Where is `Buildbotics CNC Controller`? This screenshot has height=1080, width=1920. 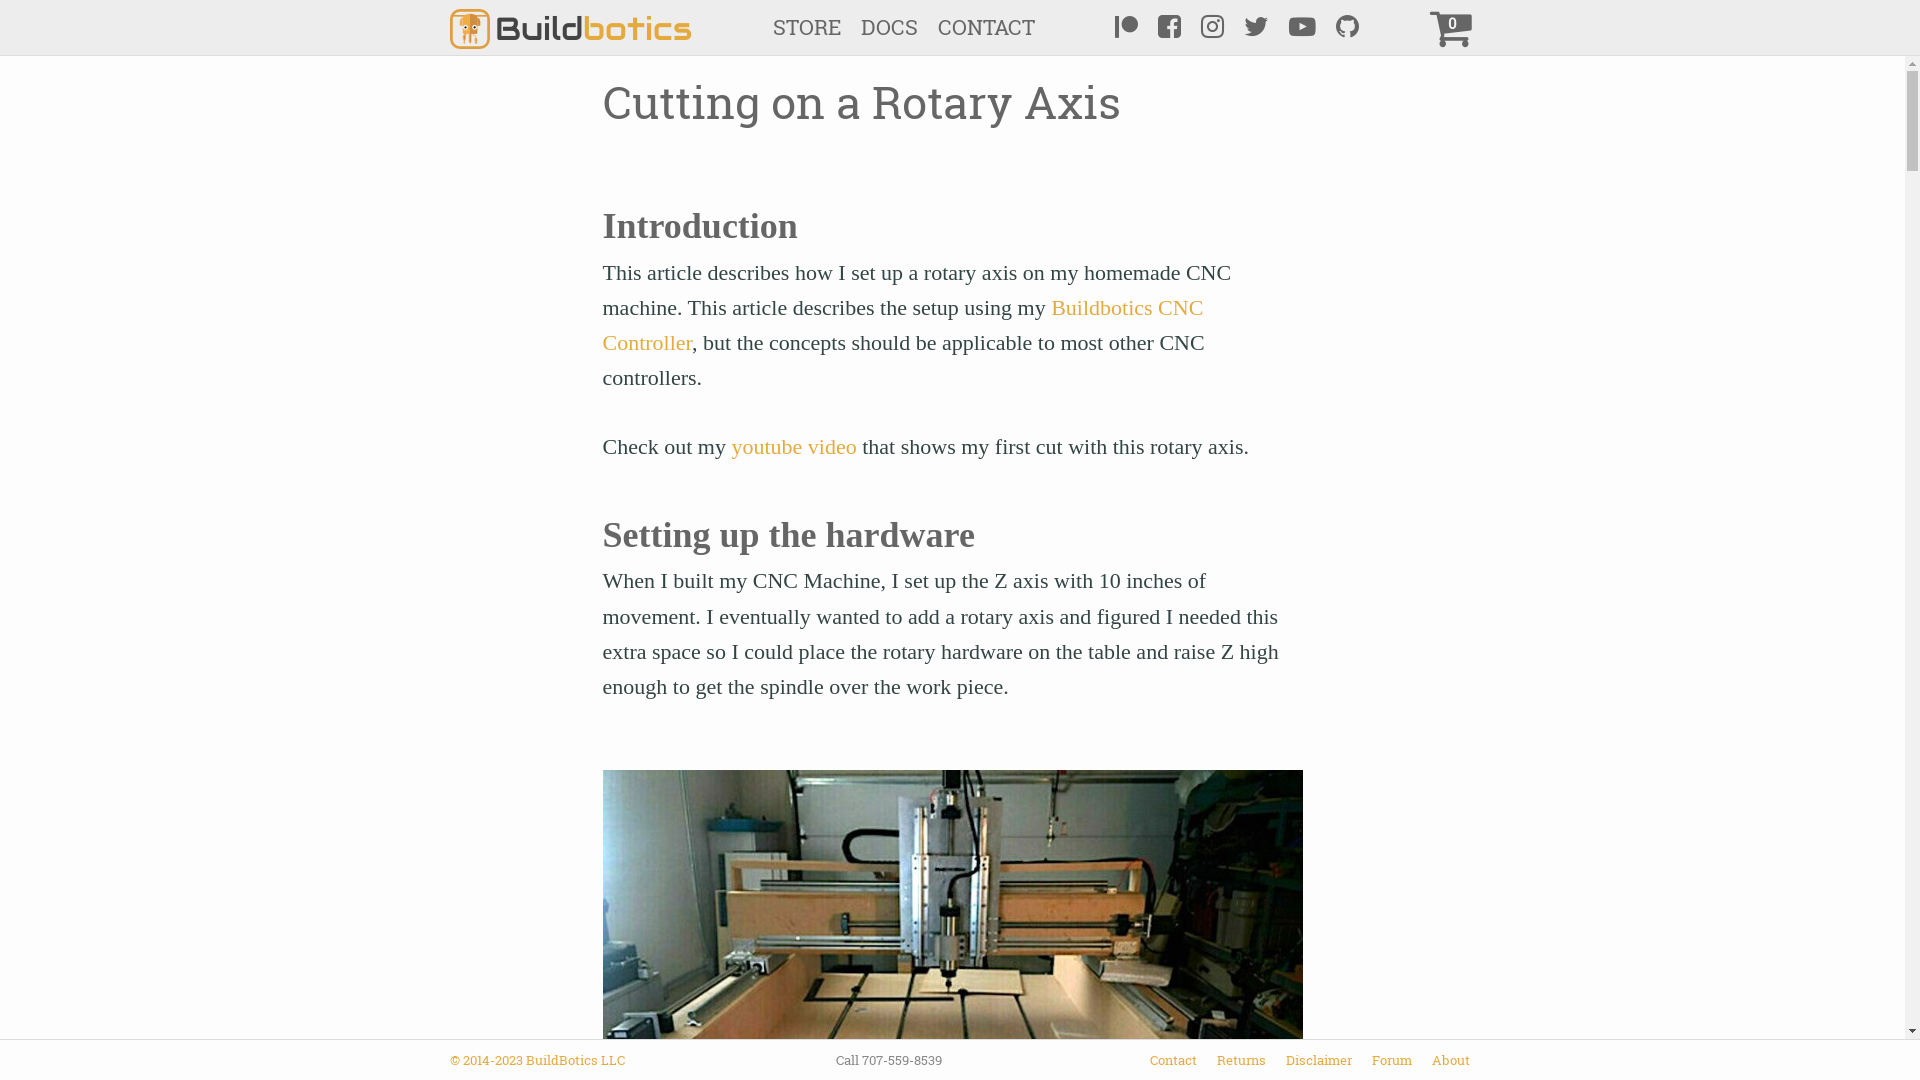
Buildbotics CNC Controller is located at coordinates (902, 324).